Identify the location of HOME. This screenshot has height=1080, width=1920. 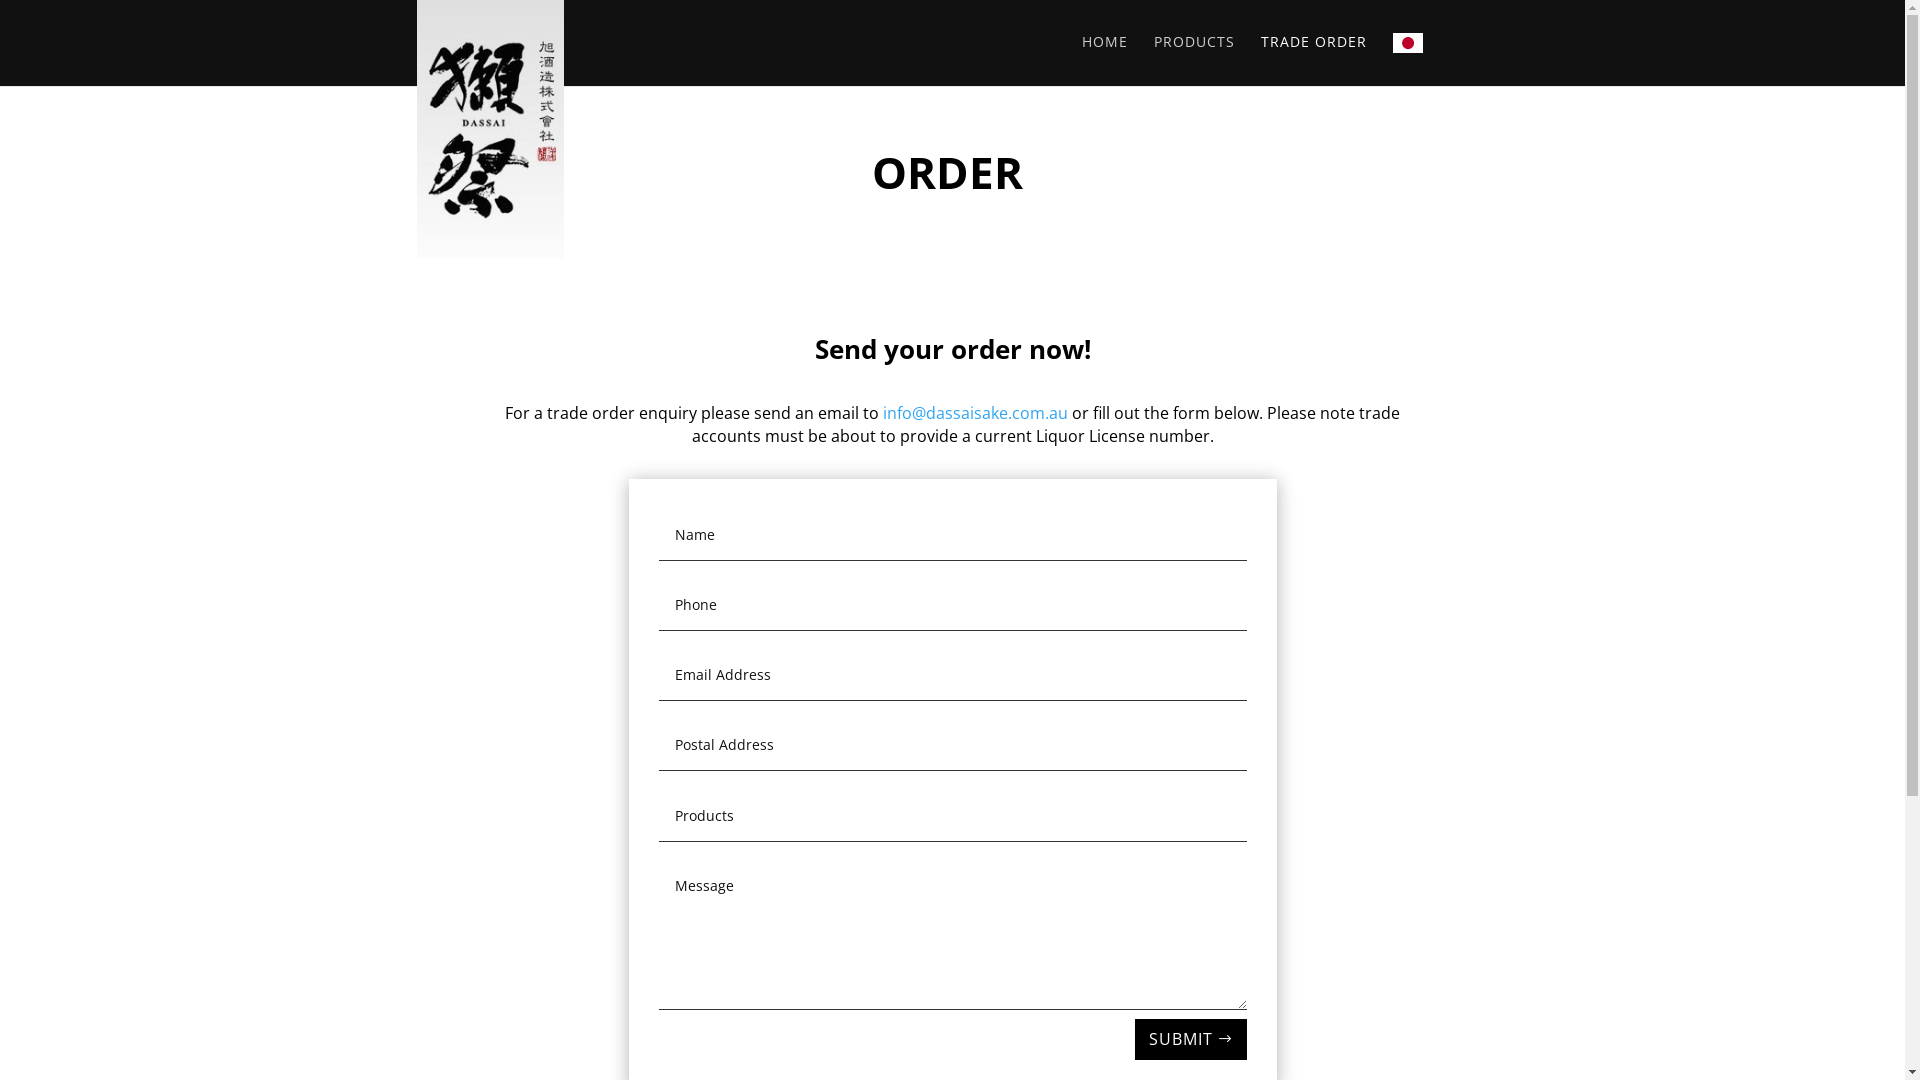
(1105, 58).